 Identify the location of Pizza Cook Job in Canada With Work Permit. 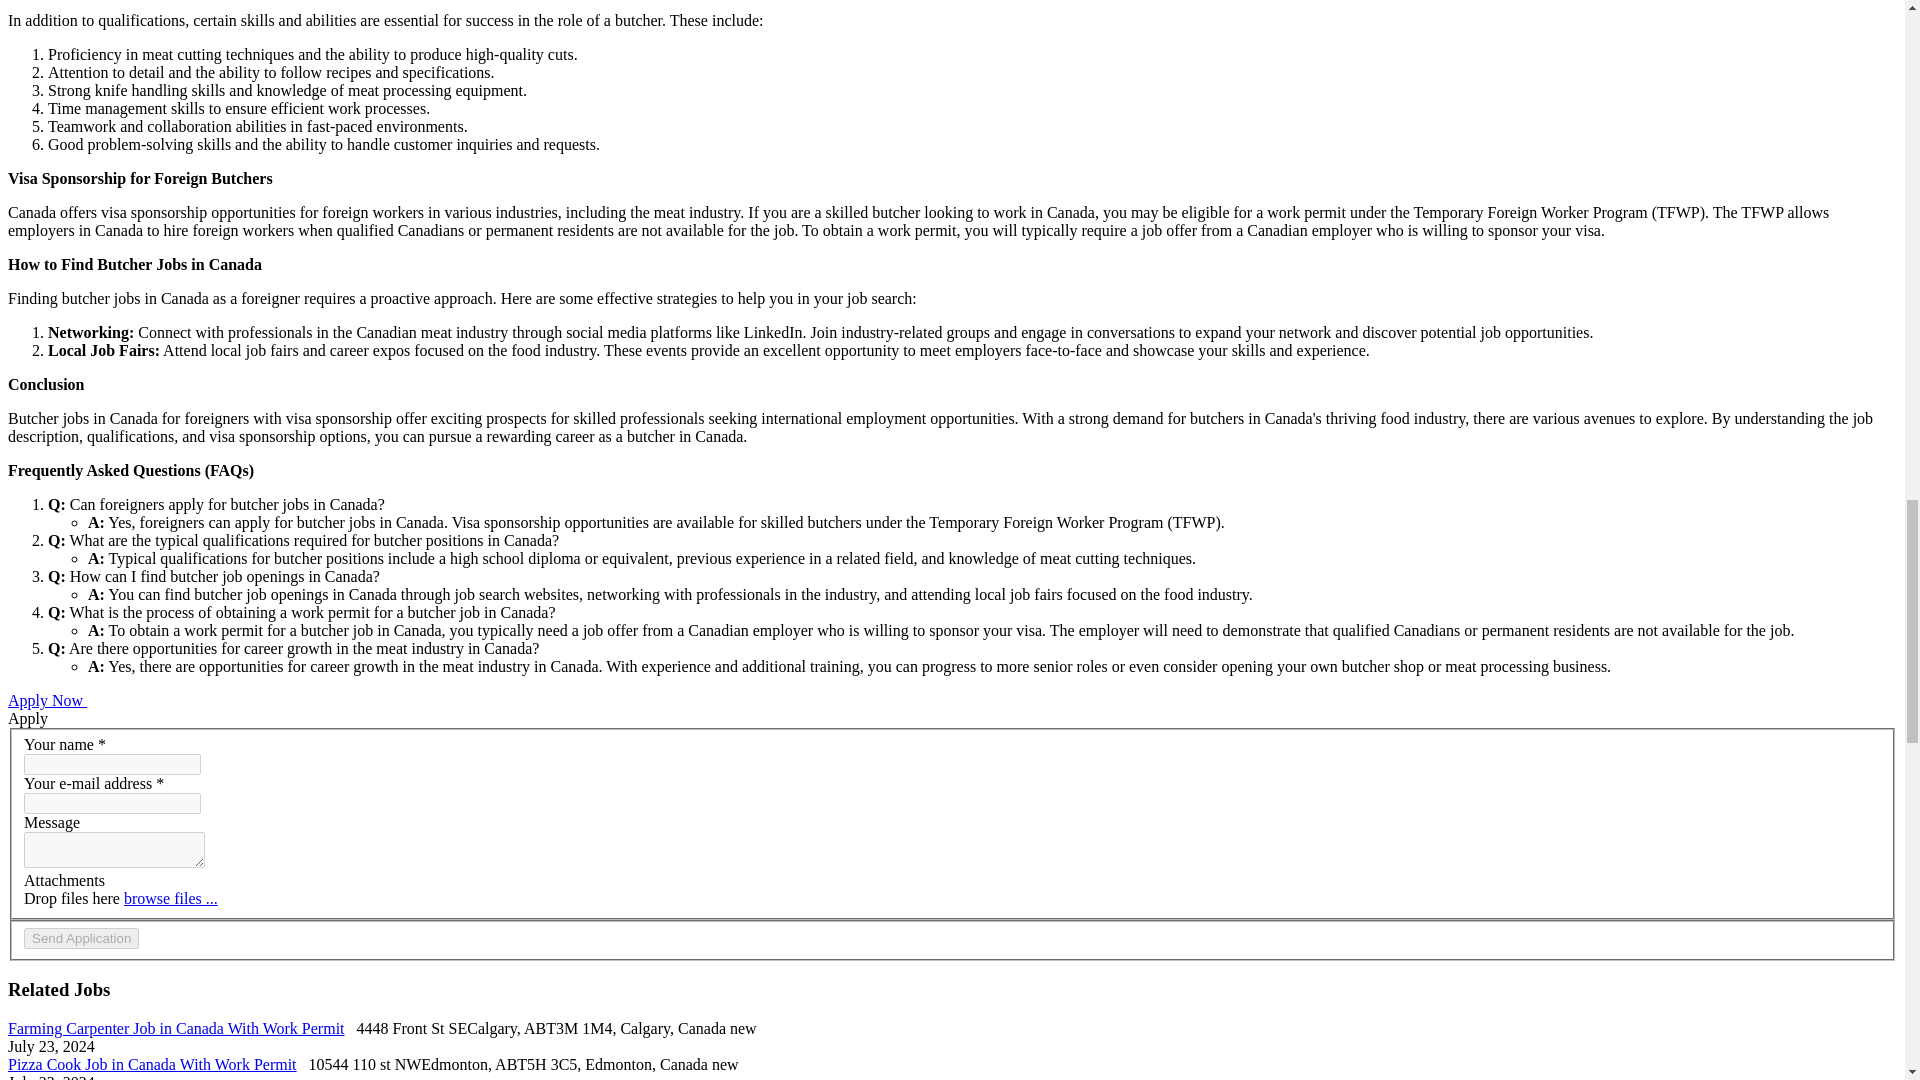
(152, 1064).